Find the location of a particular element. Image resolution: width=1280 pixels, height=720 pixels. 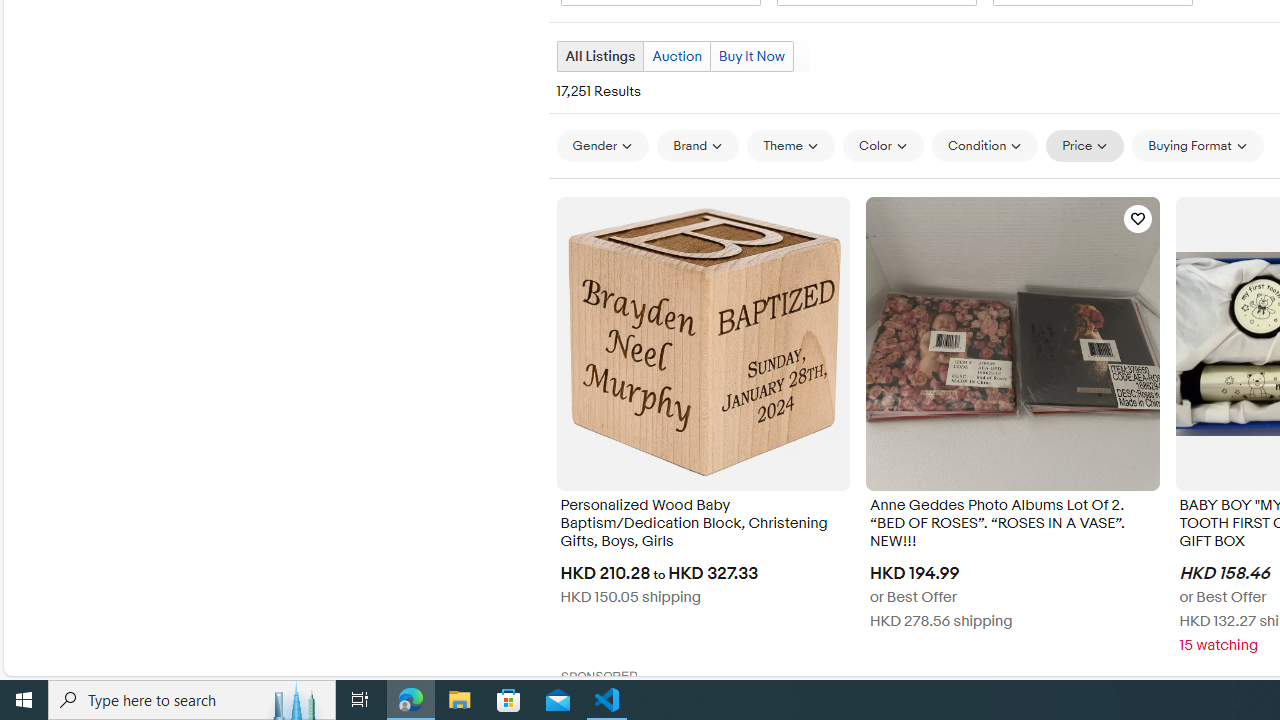

Color is located at coordinates (884, 145).